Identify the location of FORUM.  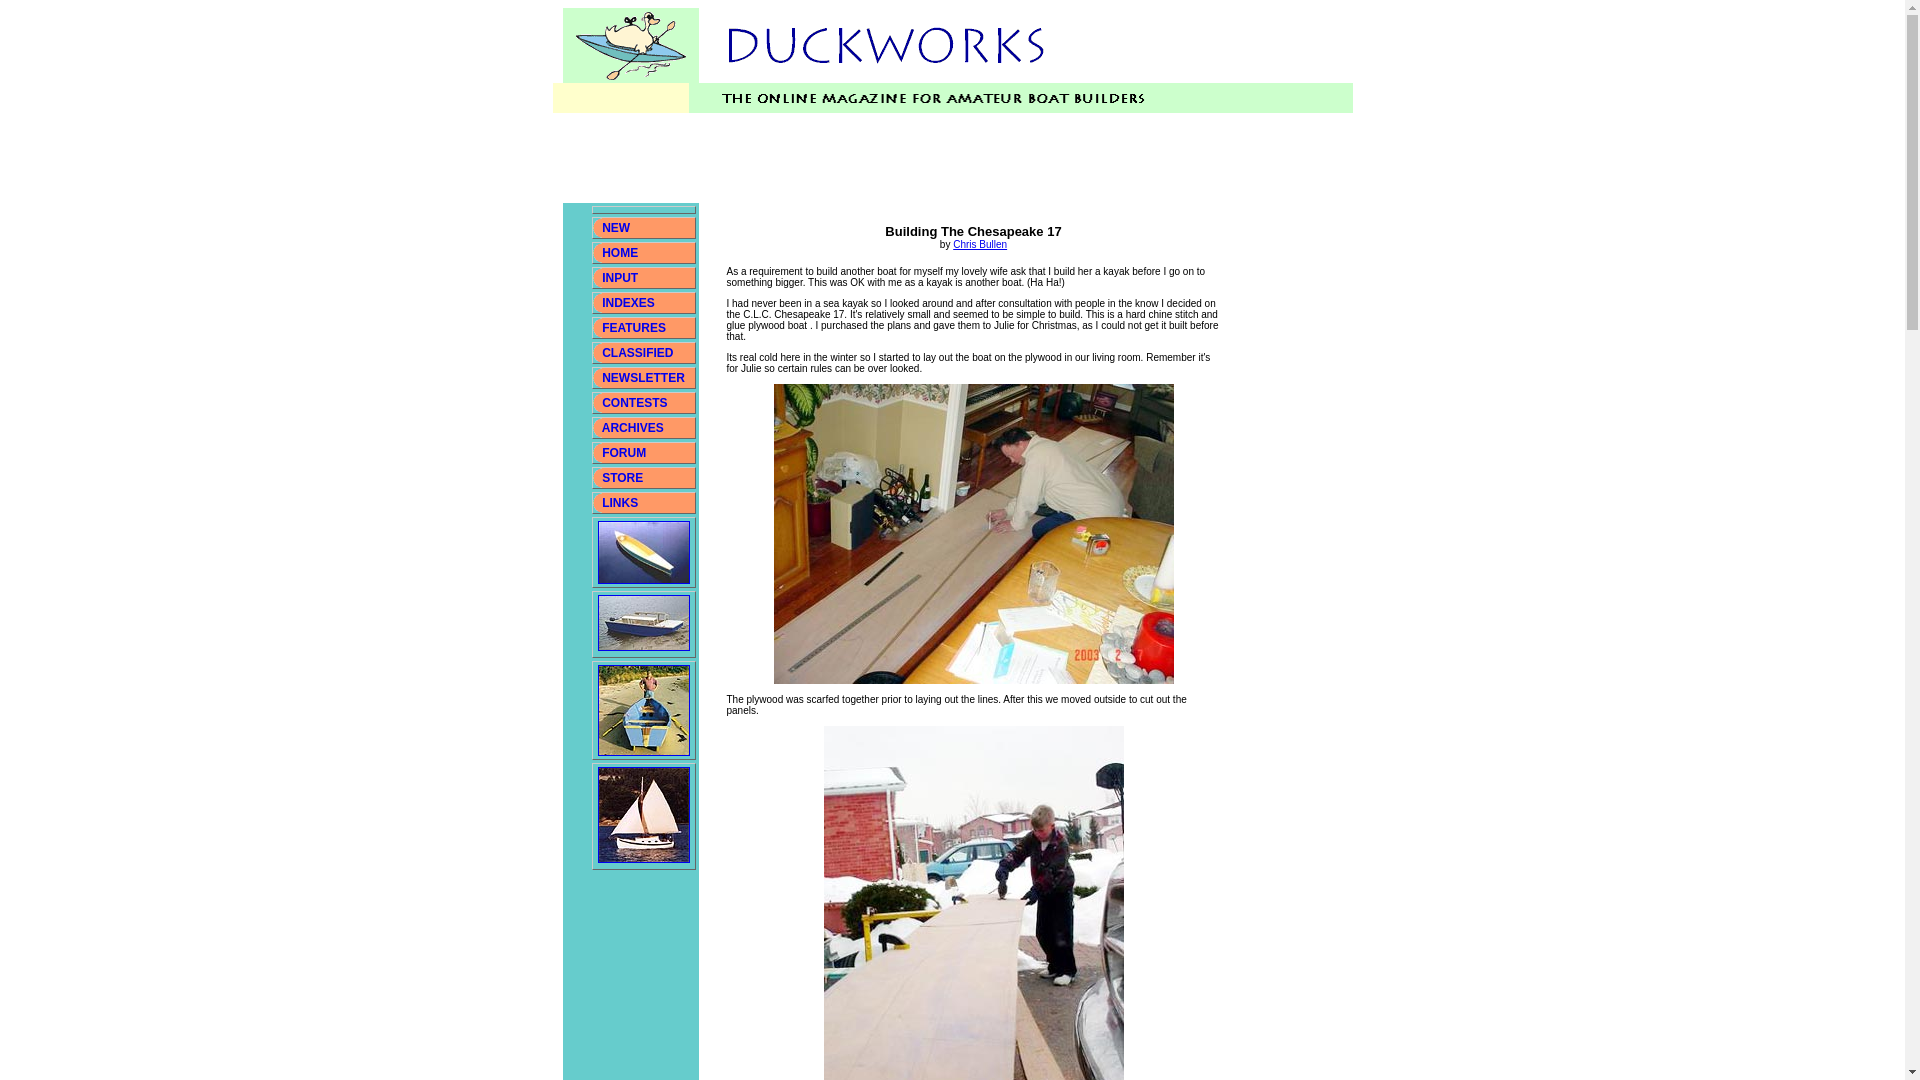
(624, 453).